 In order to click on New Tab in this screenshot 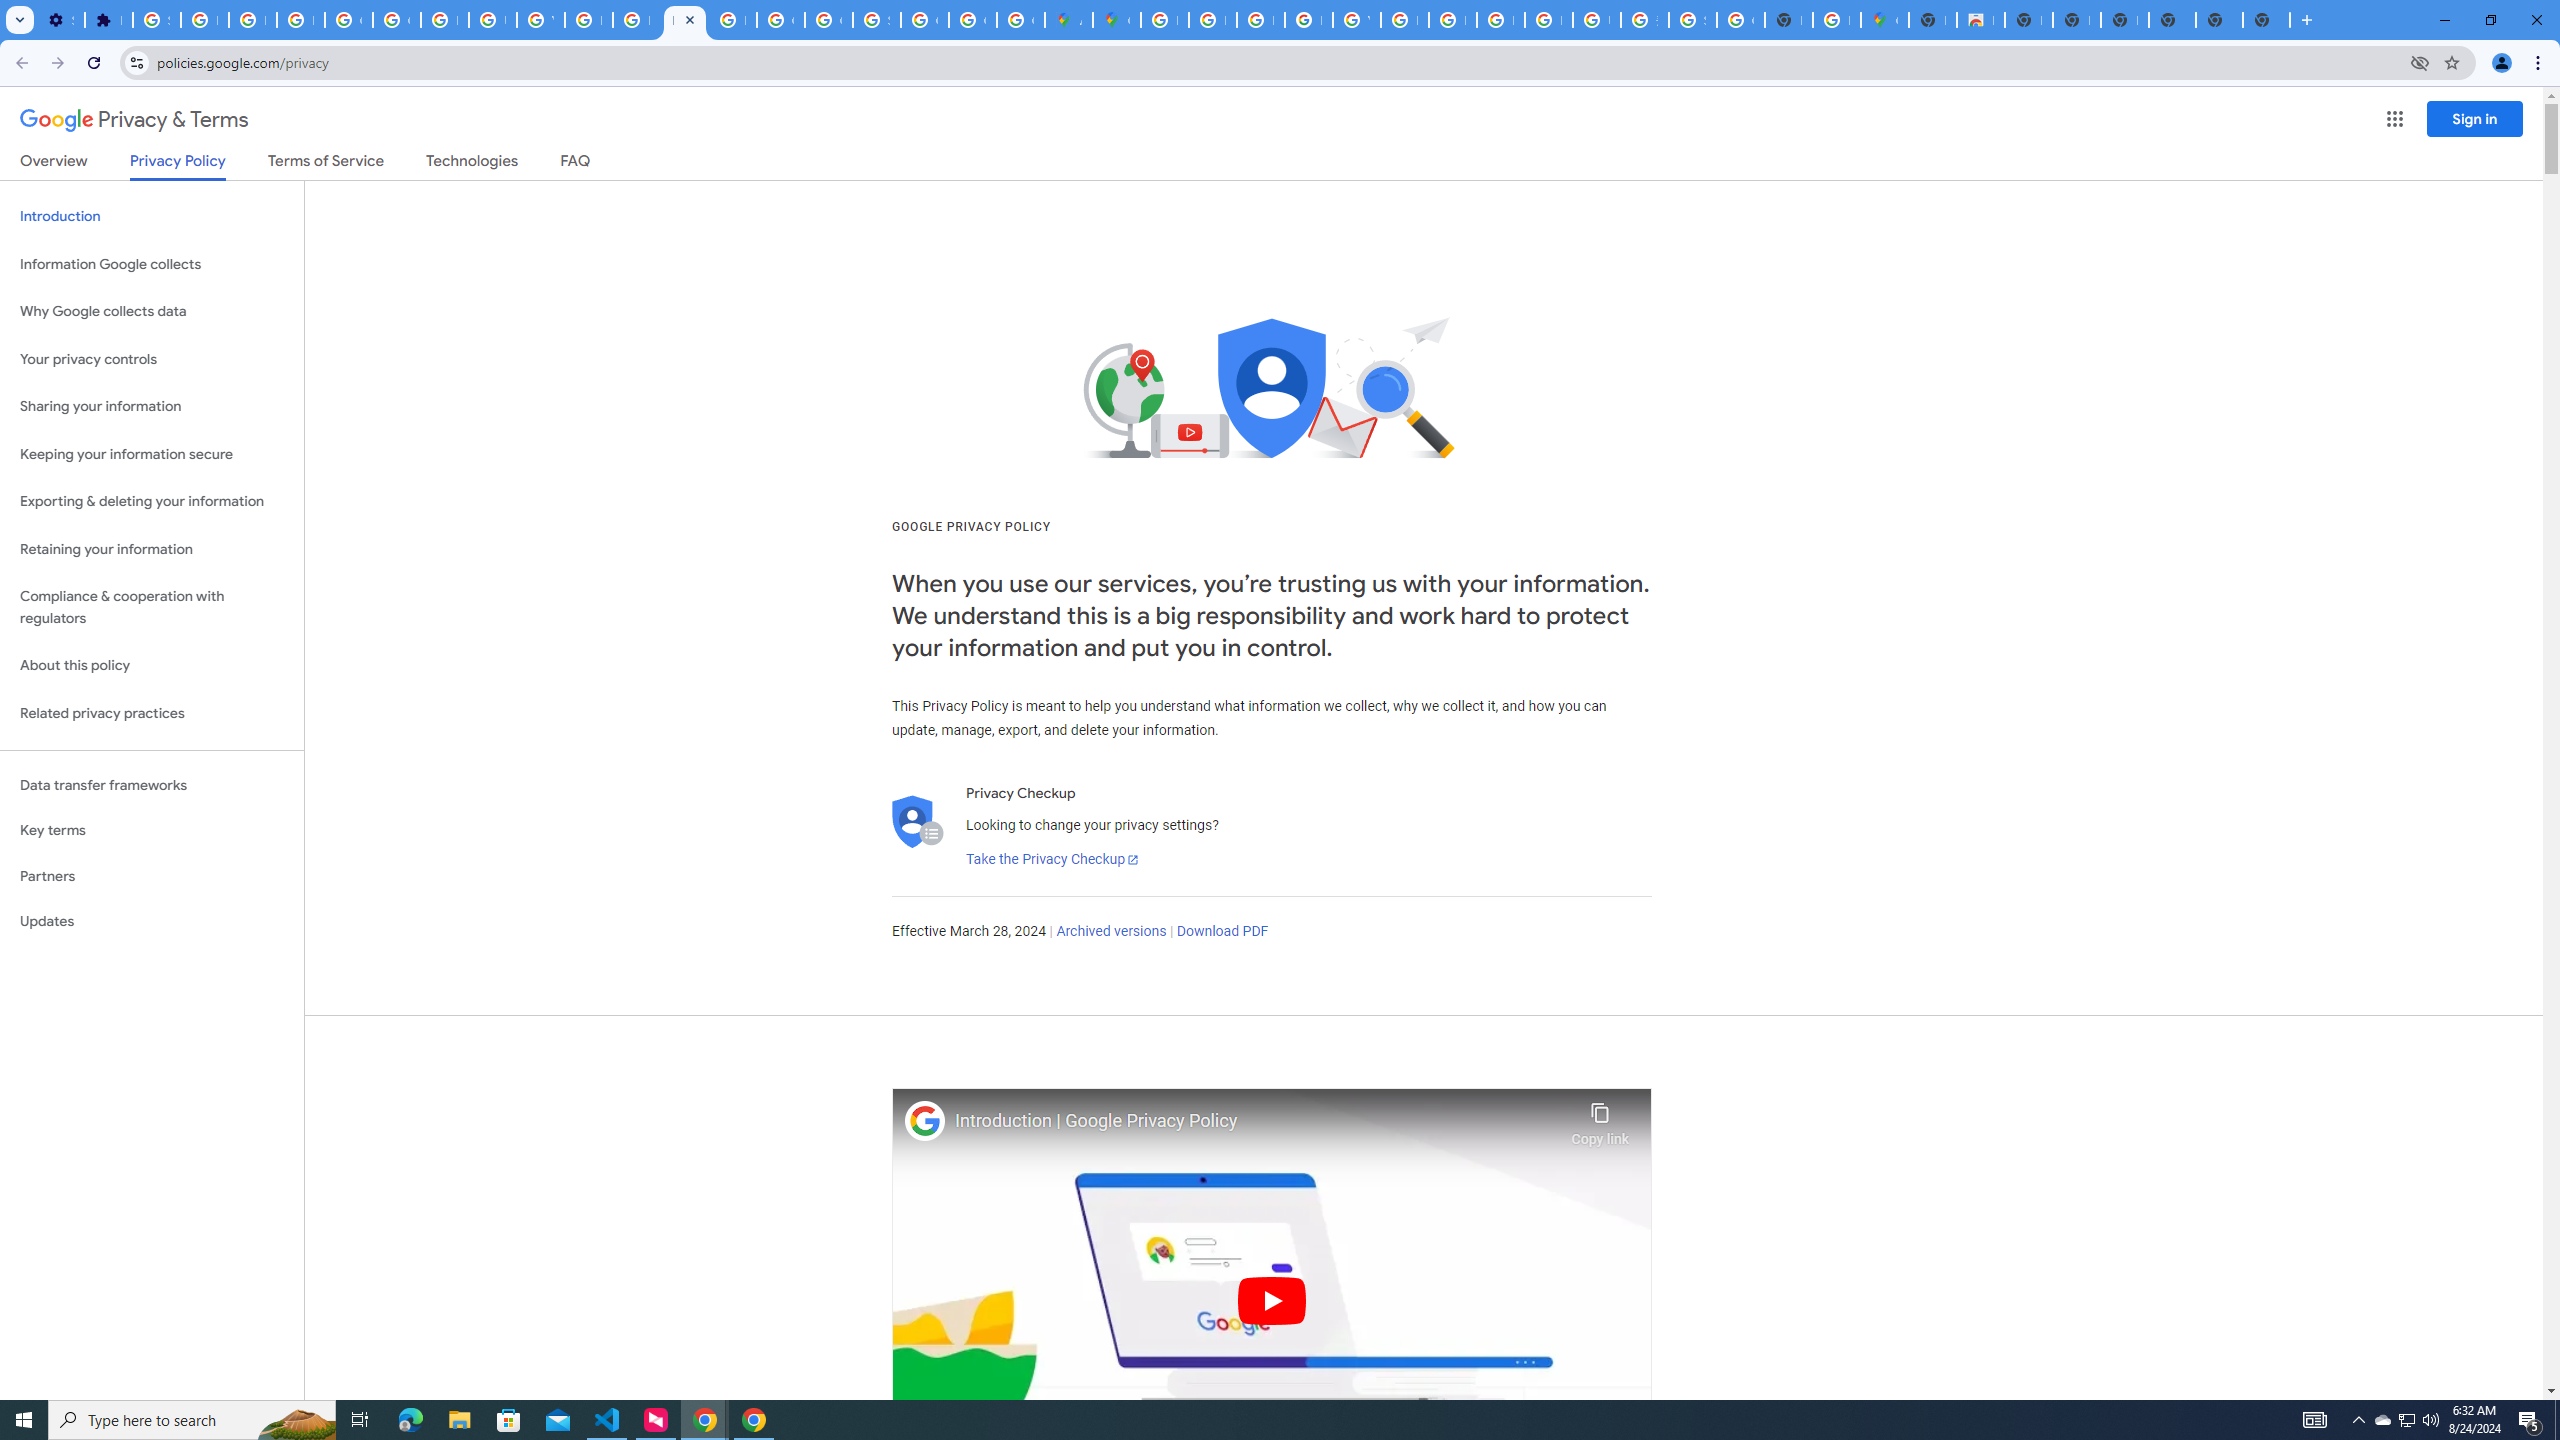, I will do `click(2172, 20)`.